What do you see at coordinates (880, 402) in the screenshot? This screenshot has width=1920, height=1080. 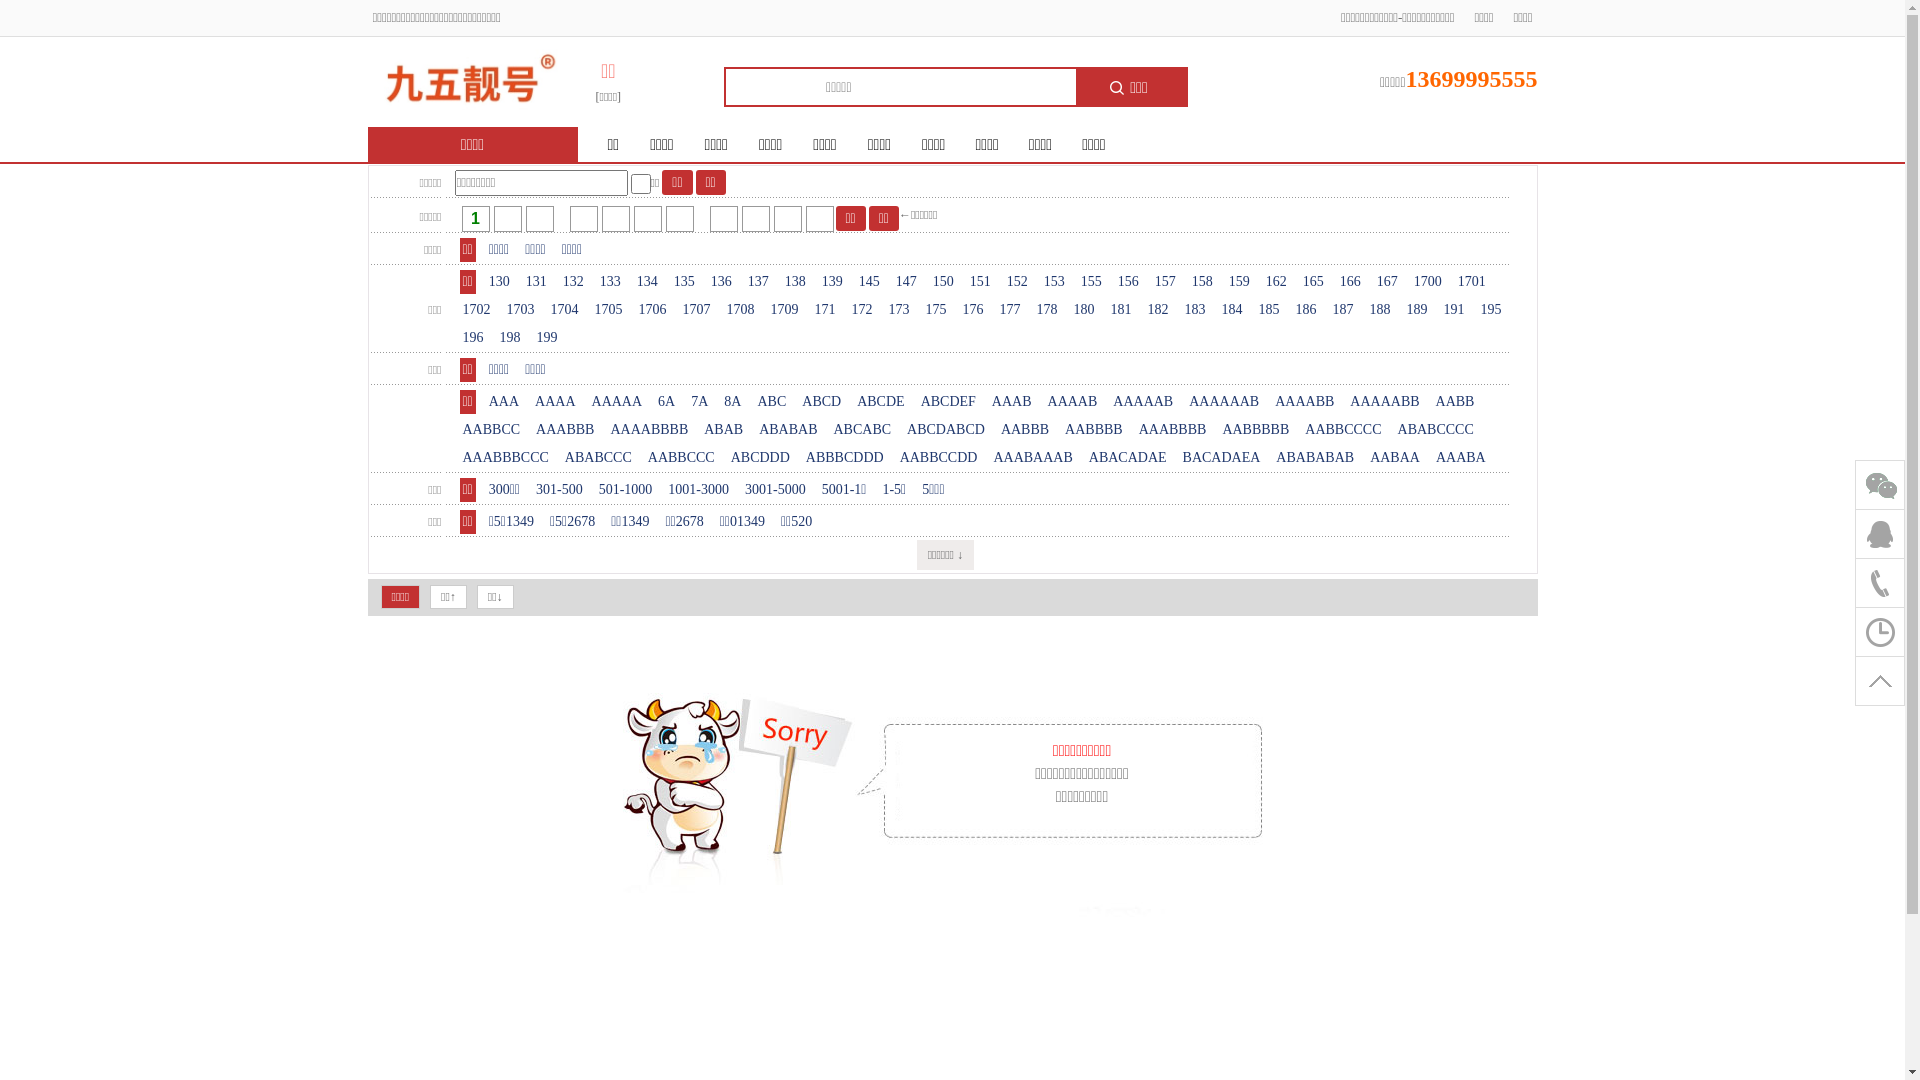 I see `ABCDE` at bounding box center [880, 402].